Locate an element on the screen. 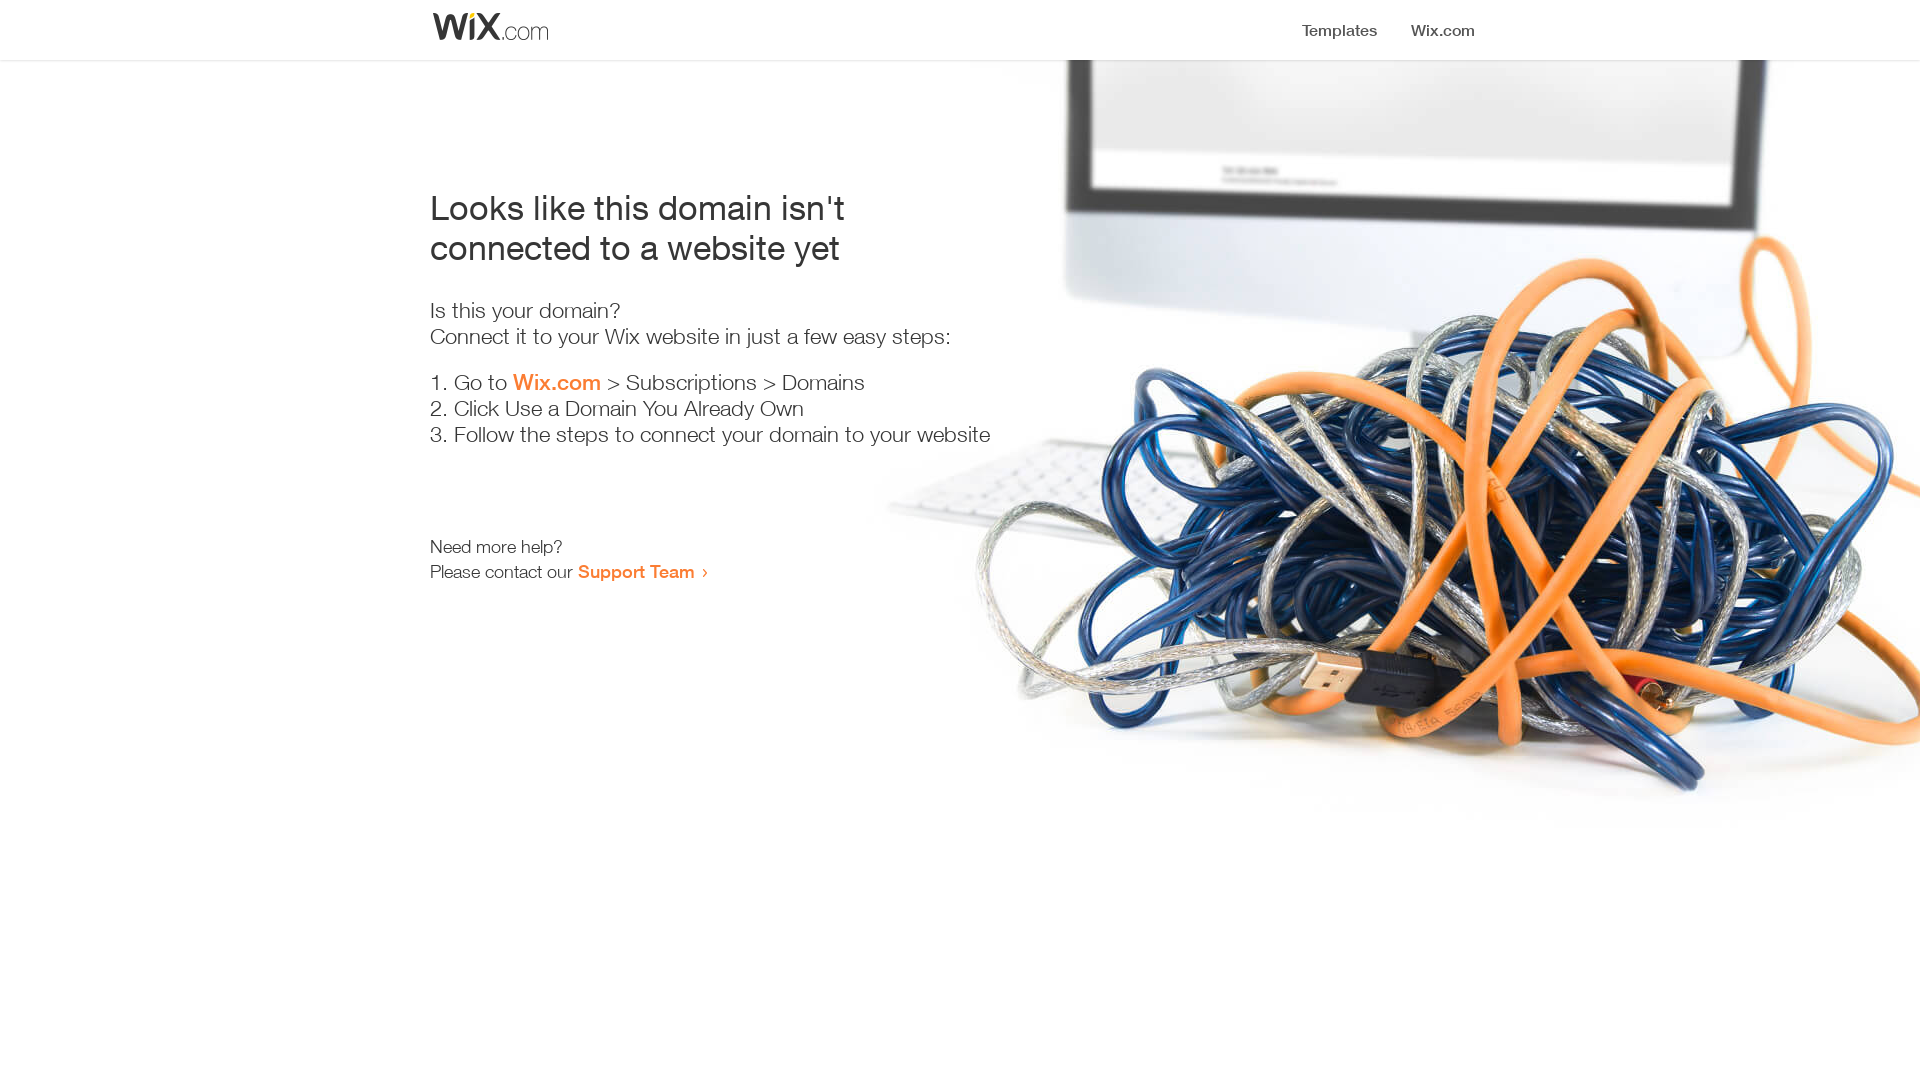  Support Team is located at coordinates (636, 571).